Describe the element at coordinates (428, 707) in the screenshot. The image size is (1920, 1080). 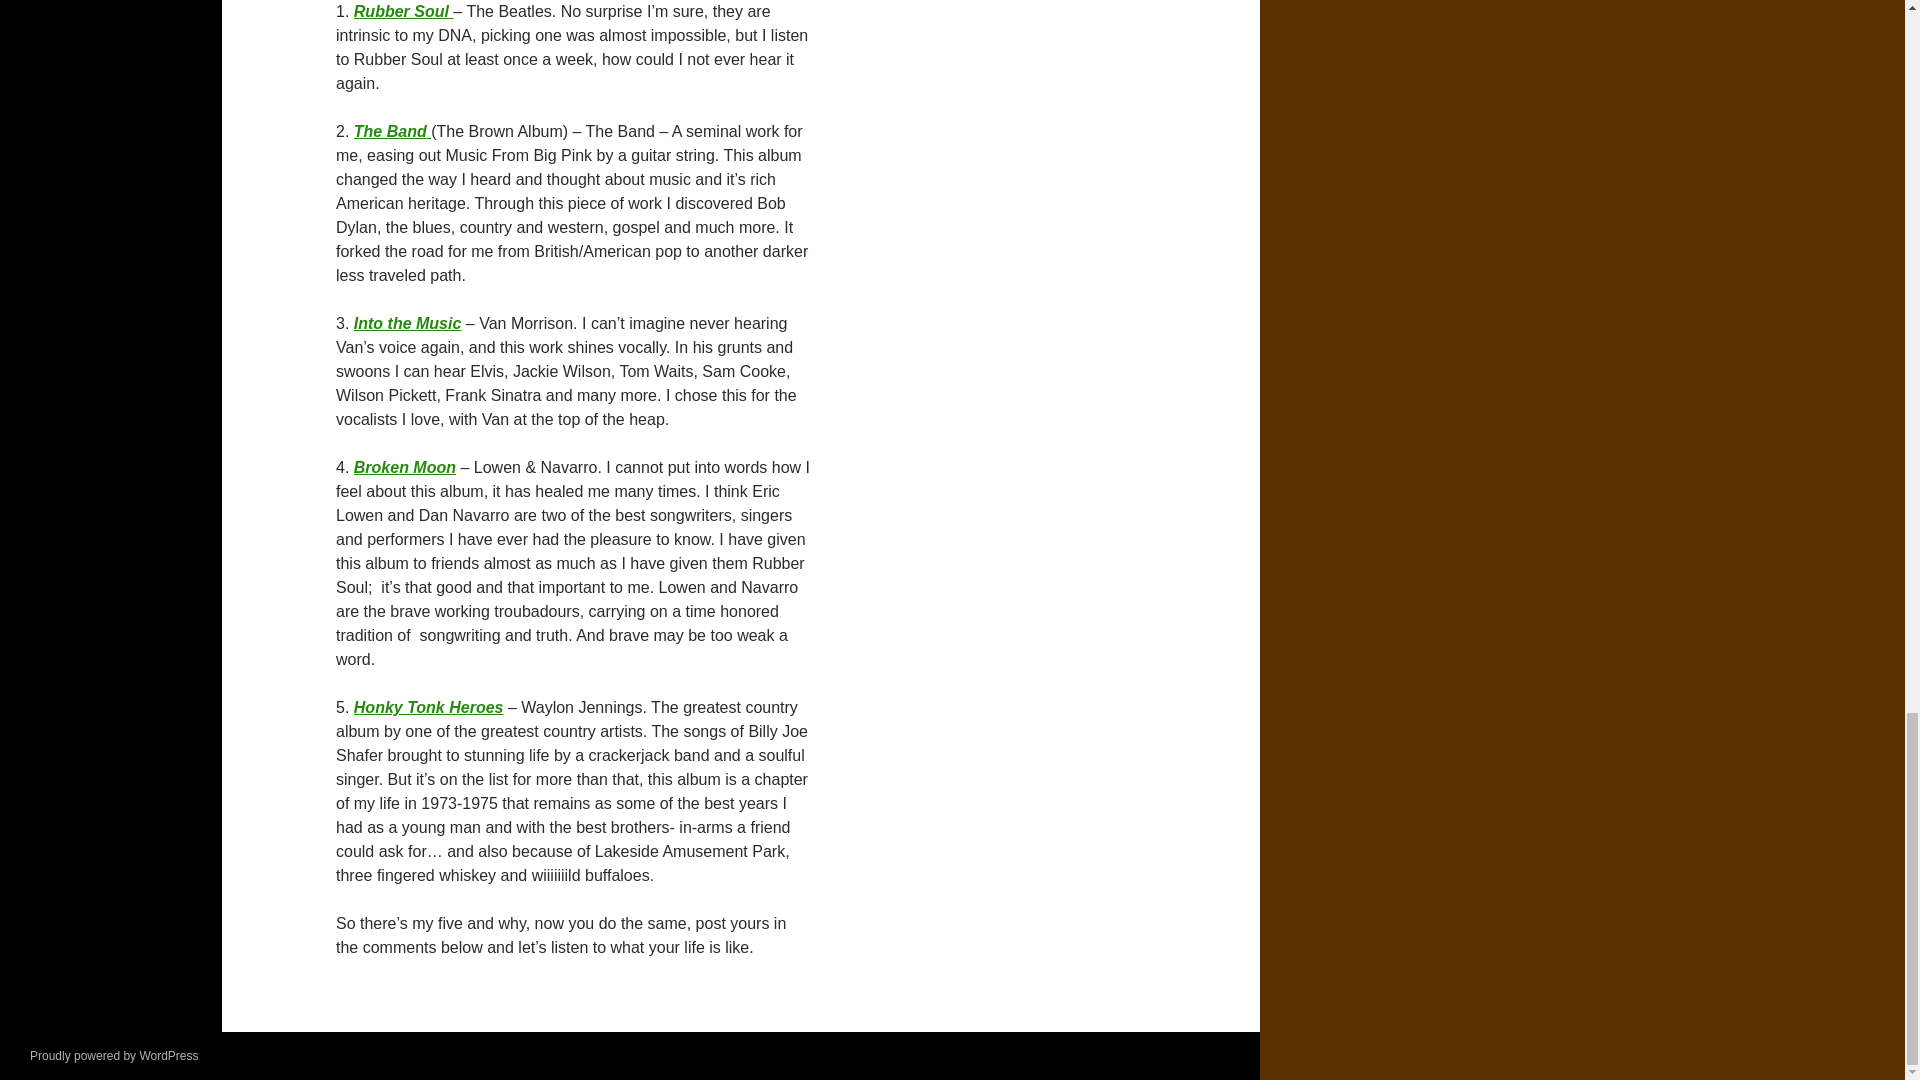
I see `Honky Tonk Heroes` at that location.